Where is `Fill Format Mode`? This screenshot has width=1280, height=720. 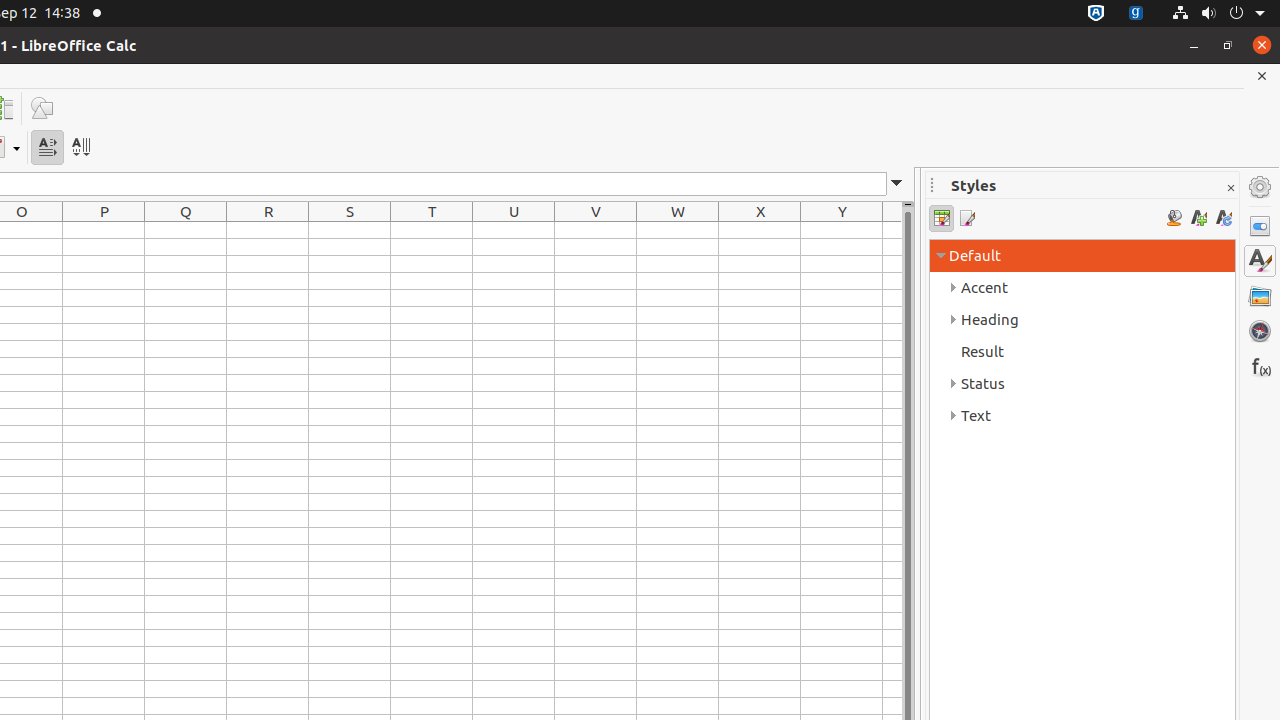
Fill Format Mode is located at coordinates (1174, 218).